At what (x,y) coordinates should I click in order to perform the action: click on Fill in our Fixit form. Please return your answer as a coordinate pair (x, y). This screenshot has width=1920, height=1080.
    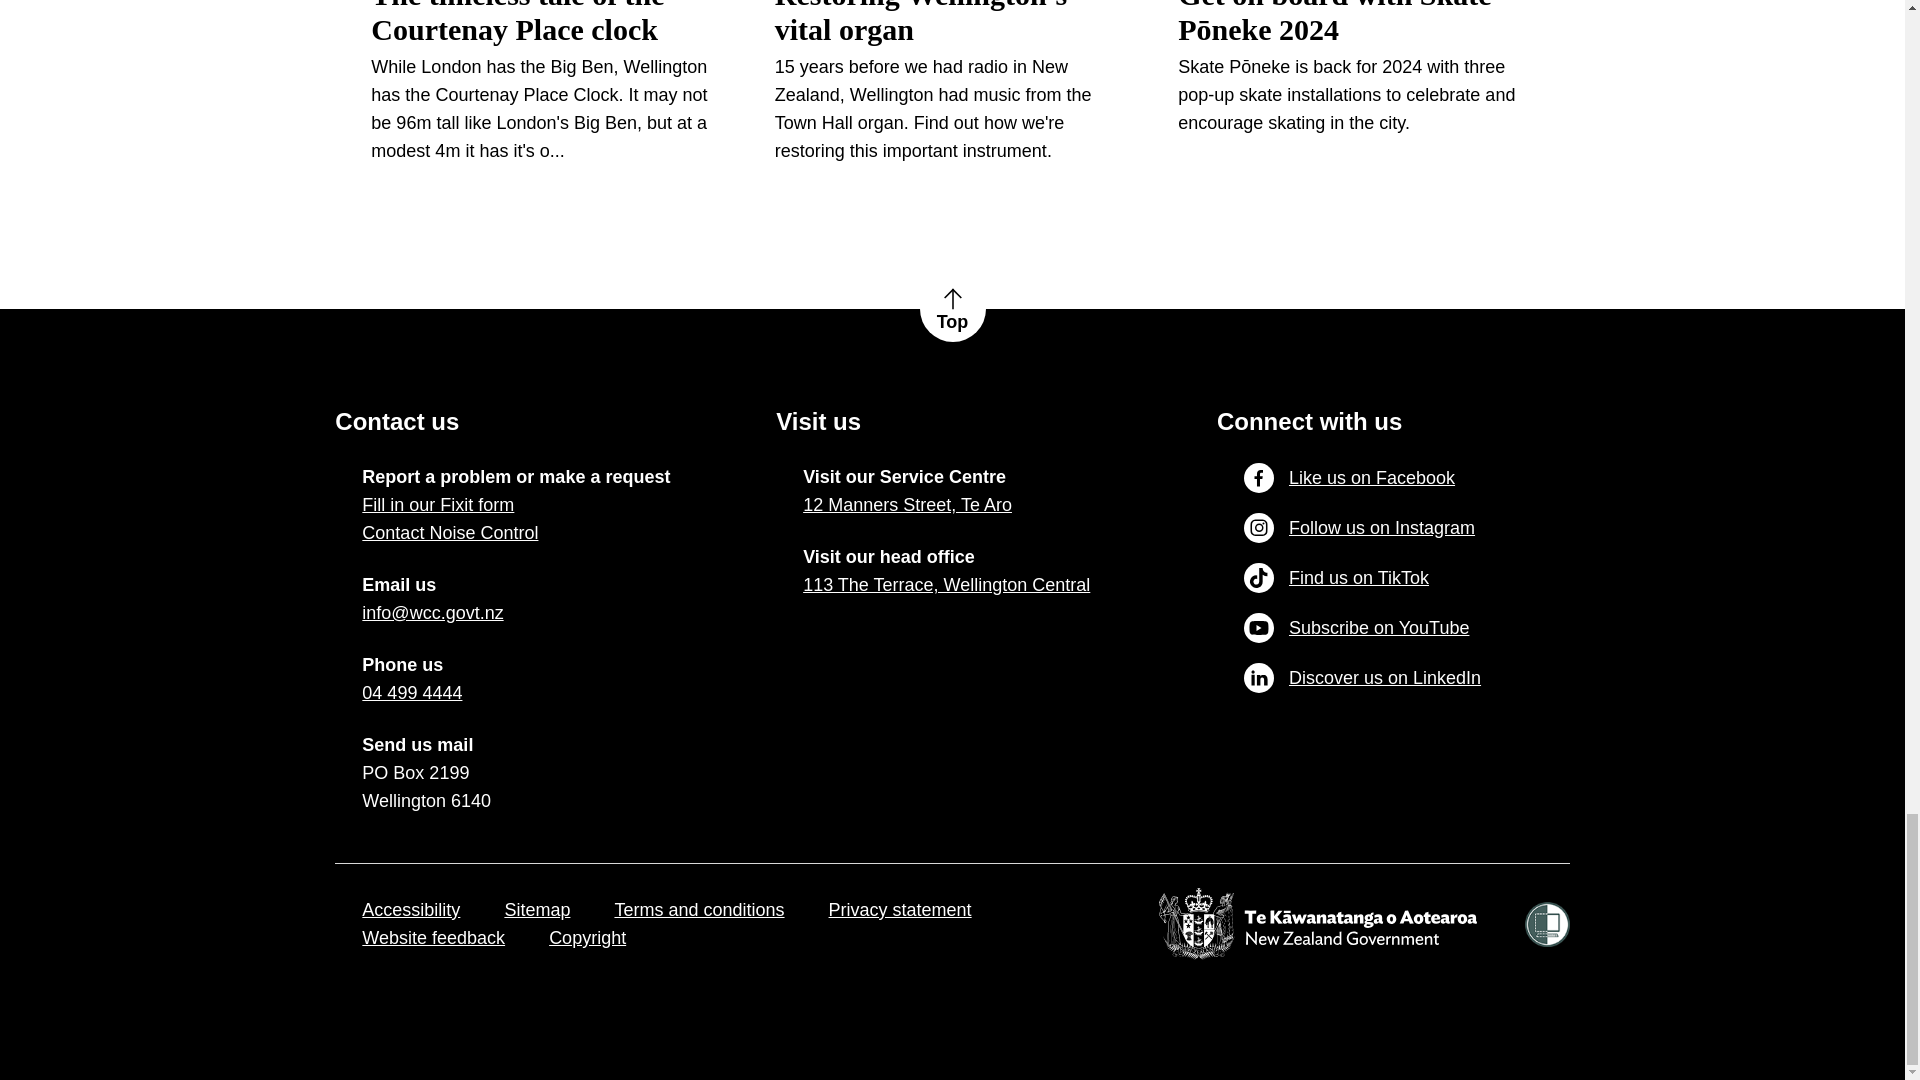
    Looking at the image, I should click on (438, 505).